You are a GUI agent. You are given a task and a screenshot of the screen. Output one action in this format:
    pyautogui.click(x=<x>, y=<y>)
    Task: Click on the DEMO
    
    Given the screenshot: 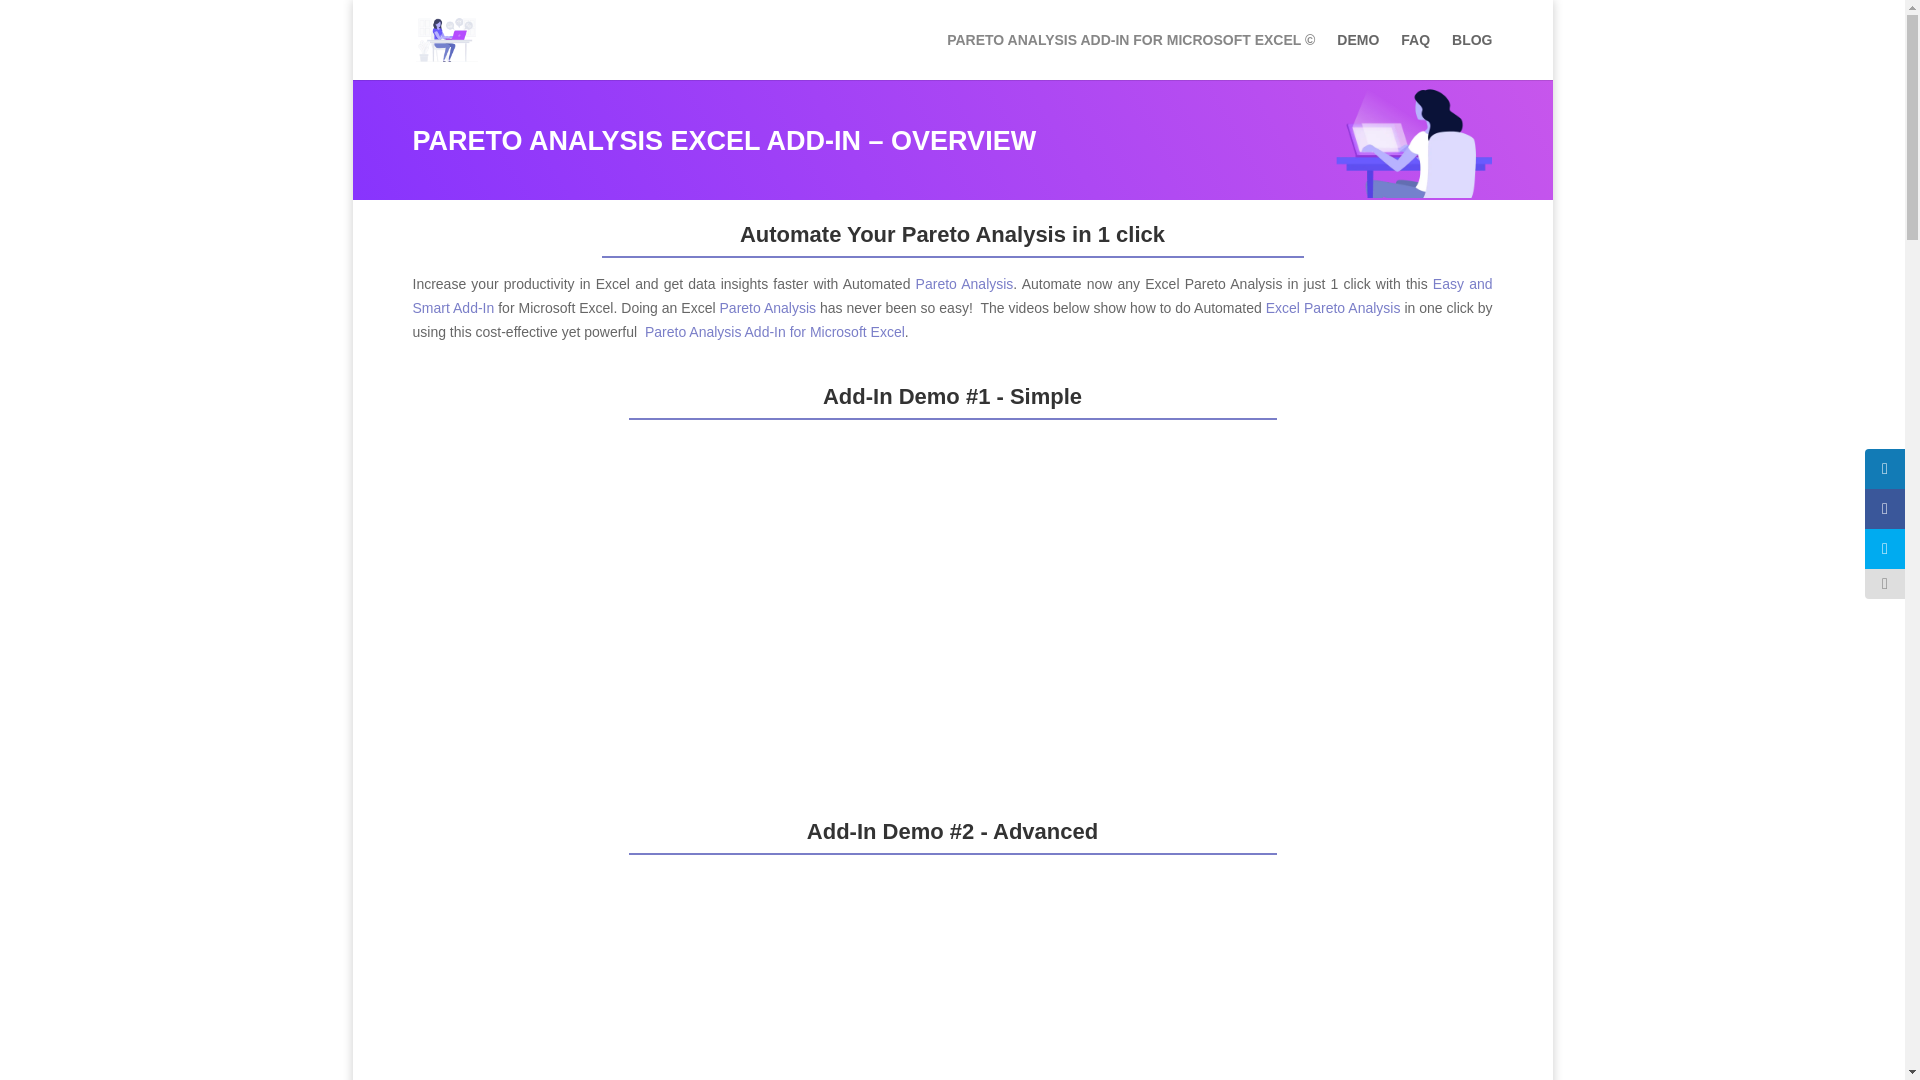 What is the action you would take?
    pyautogui.click(x=1357, y=56)
    